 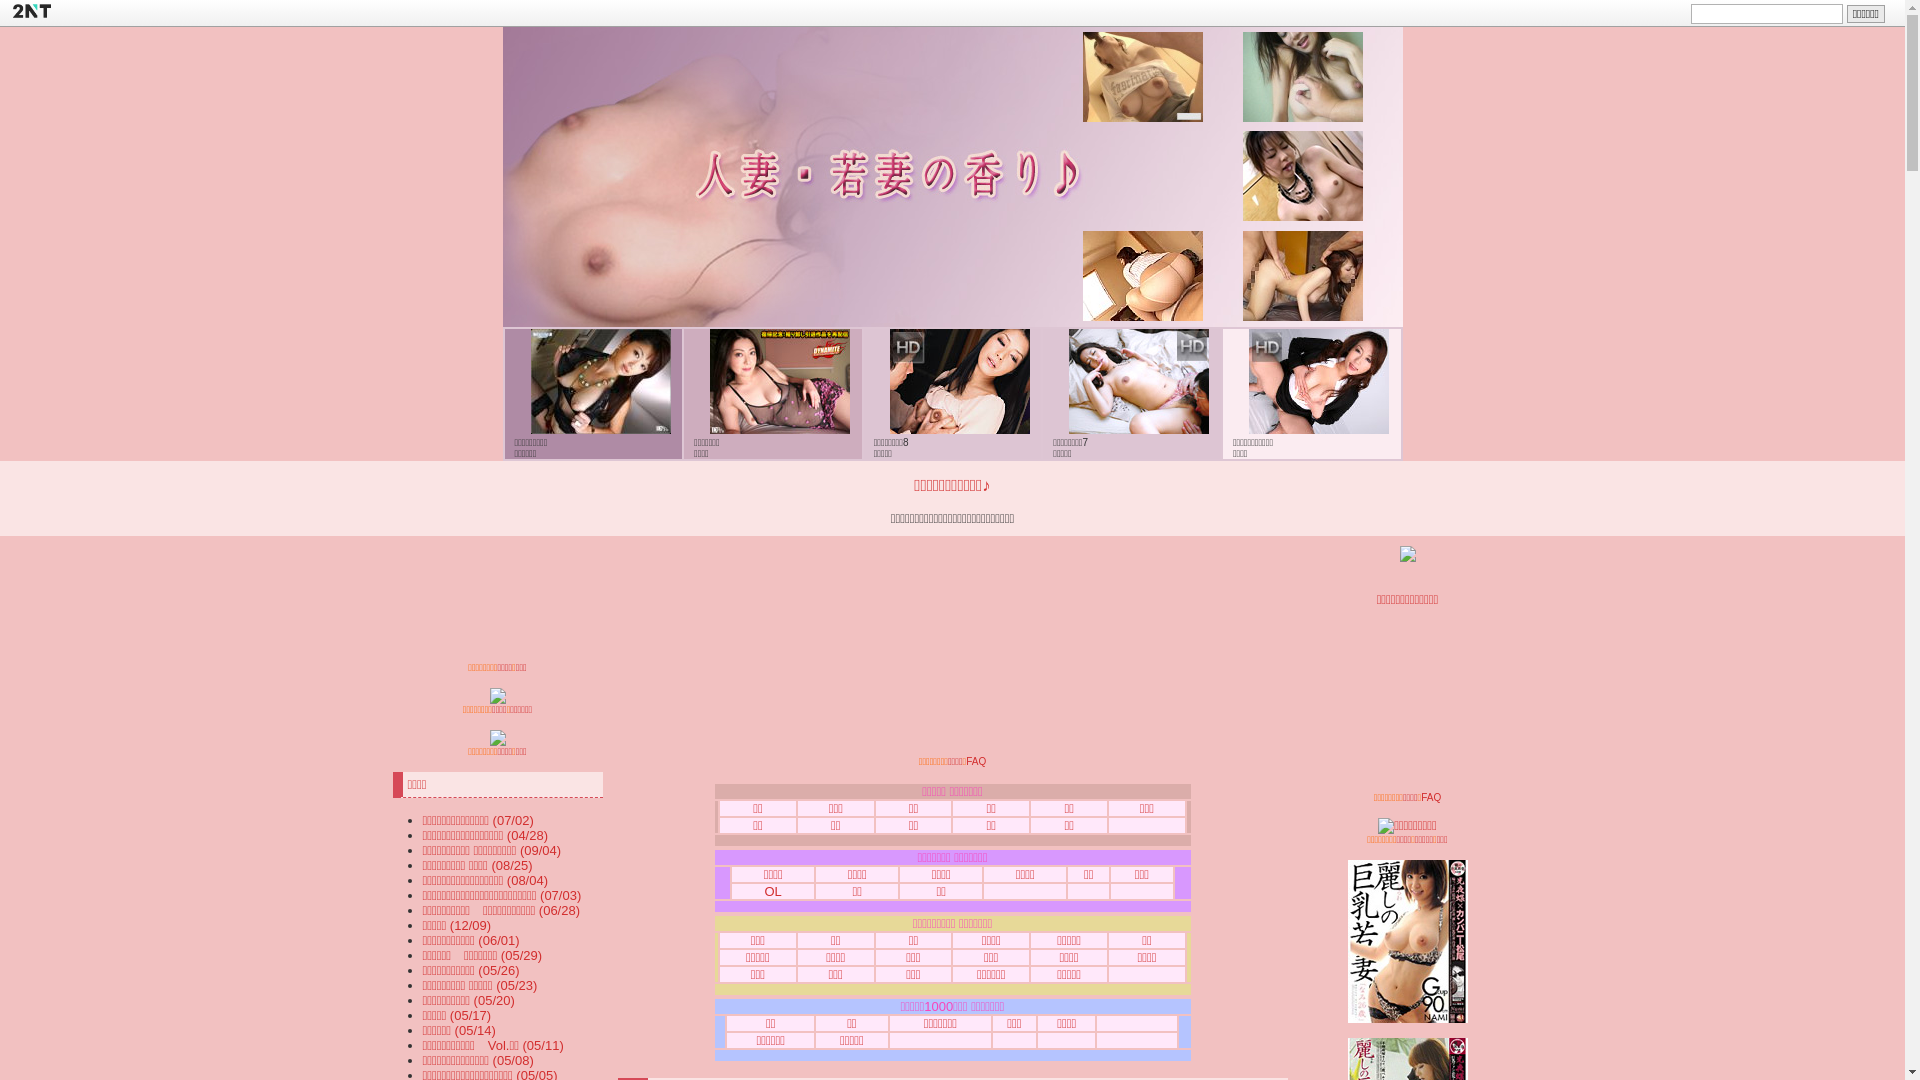 I want to click on FAQ, so click(x=1431, y=798).